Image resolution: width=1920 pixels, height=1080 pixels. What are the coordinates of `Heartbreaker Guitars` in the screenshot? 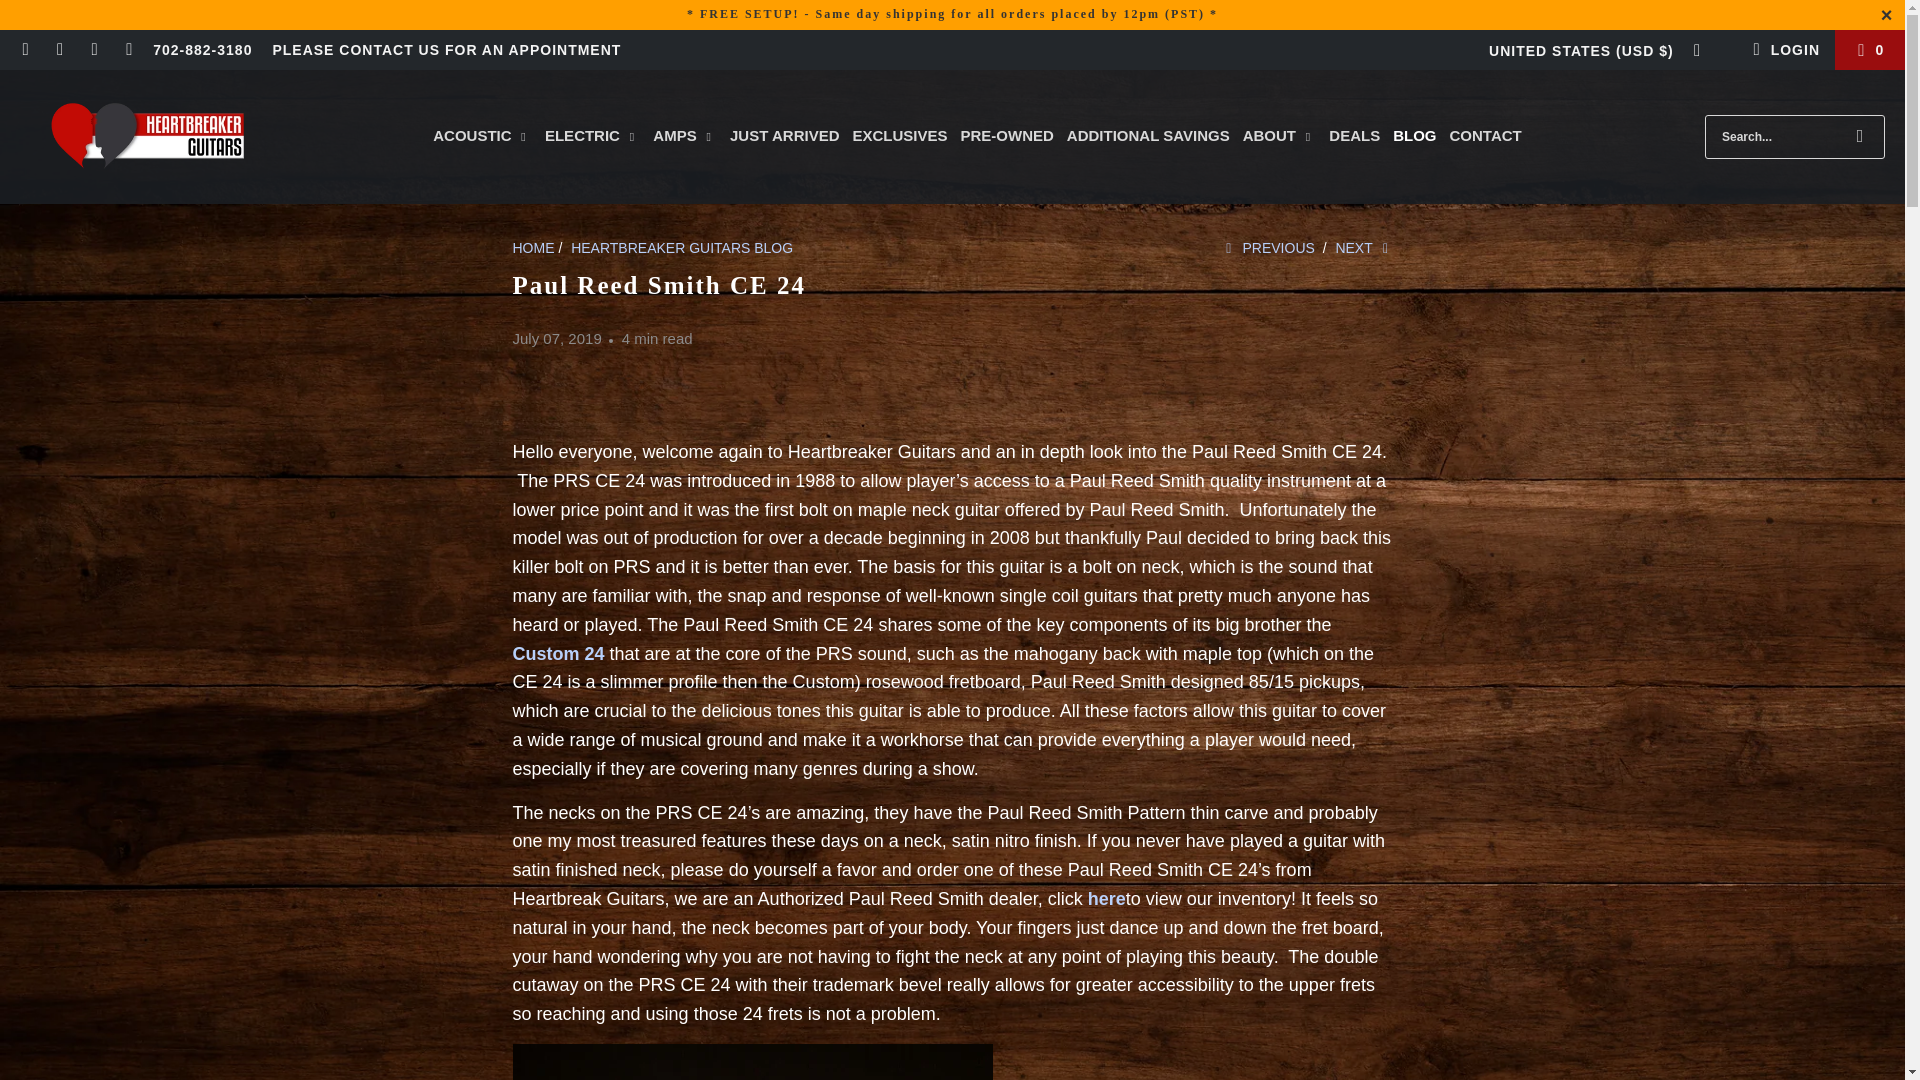 It's located at (533, 247).